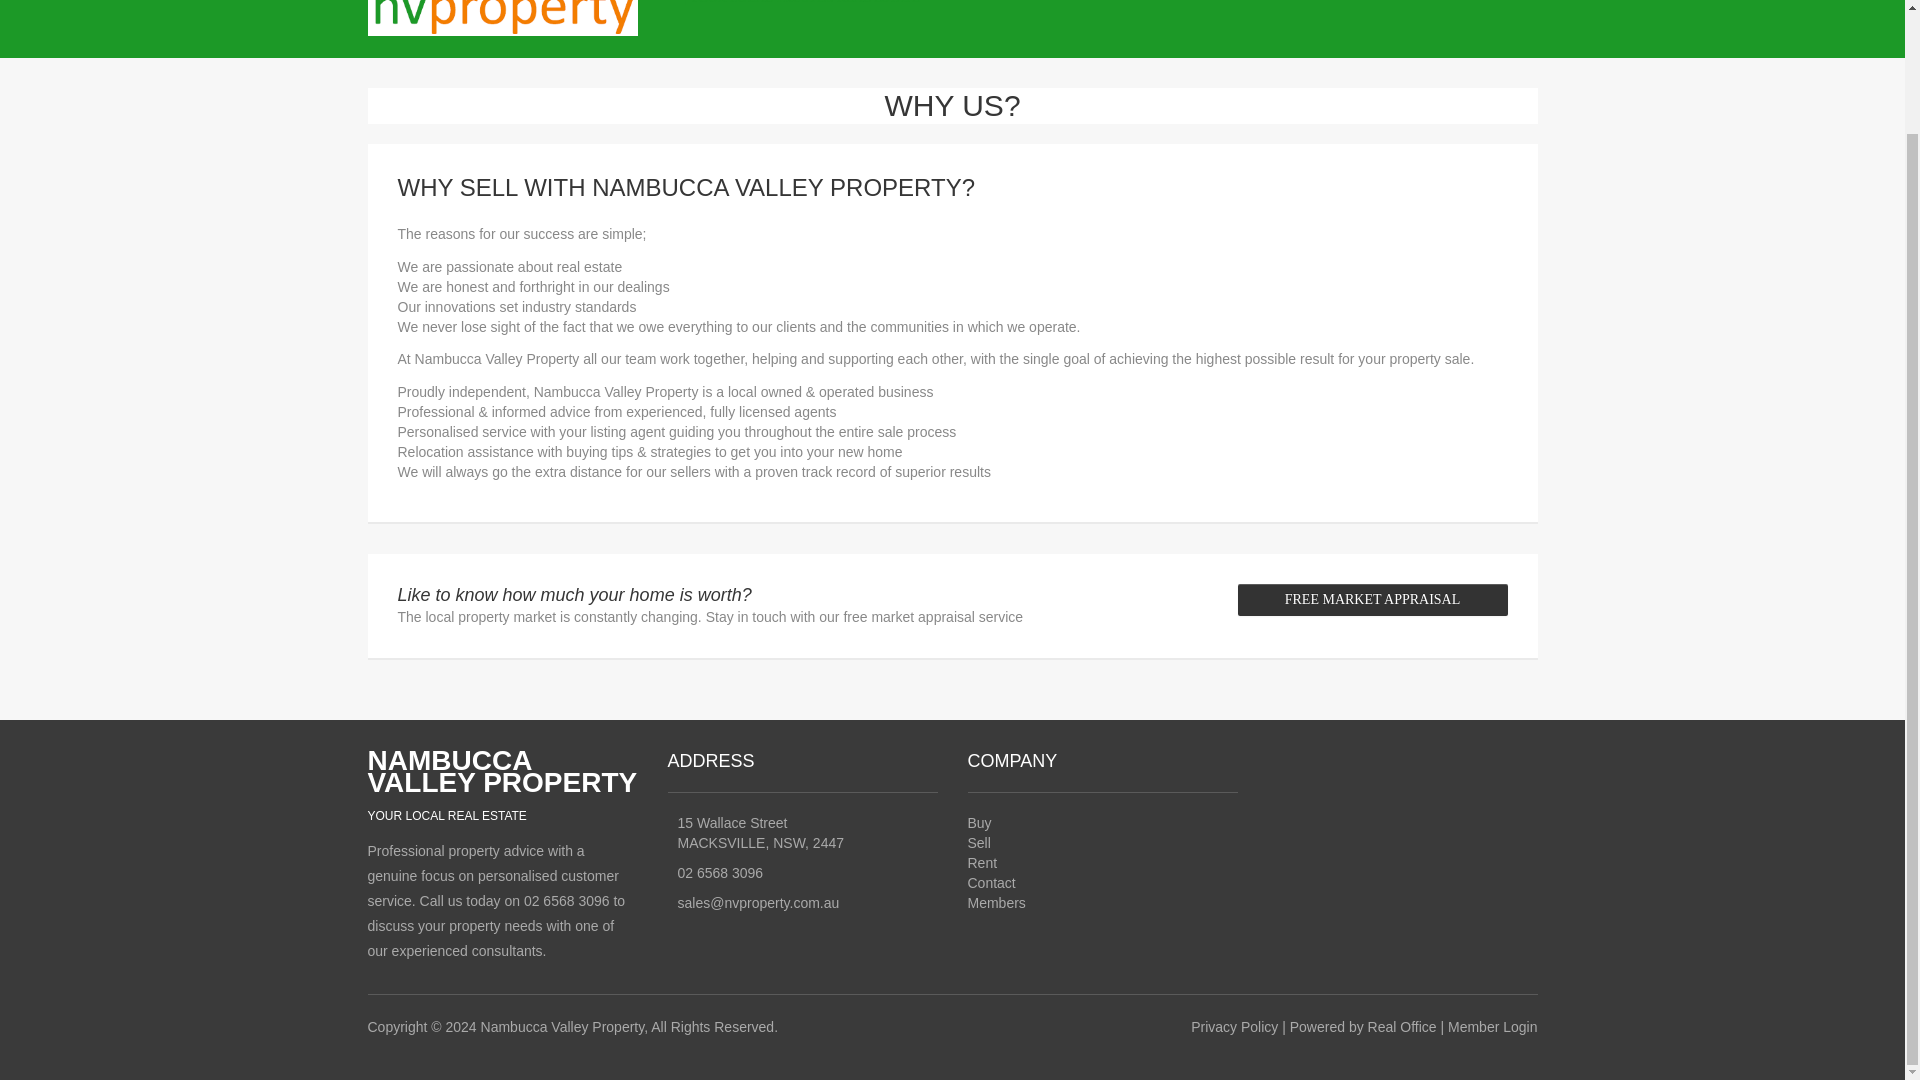  Describe the element at coordinates (996, 903) in the screenshot. I see `Member Login` at that location.